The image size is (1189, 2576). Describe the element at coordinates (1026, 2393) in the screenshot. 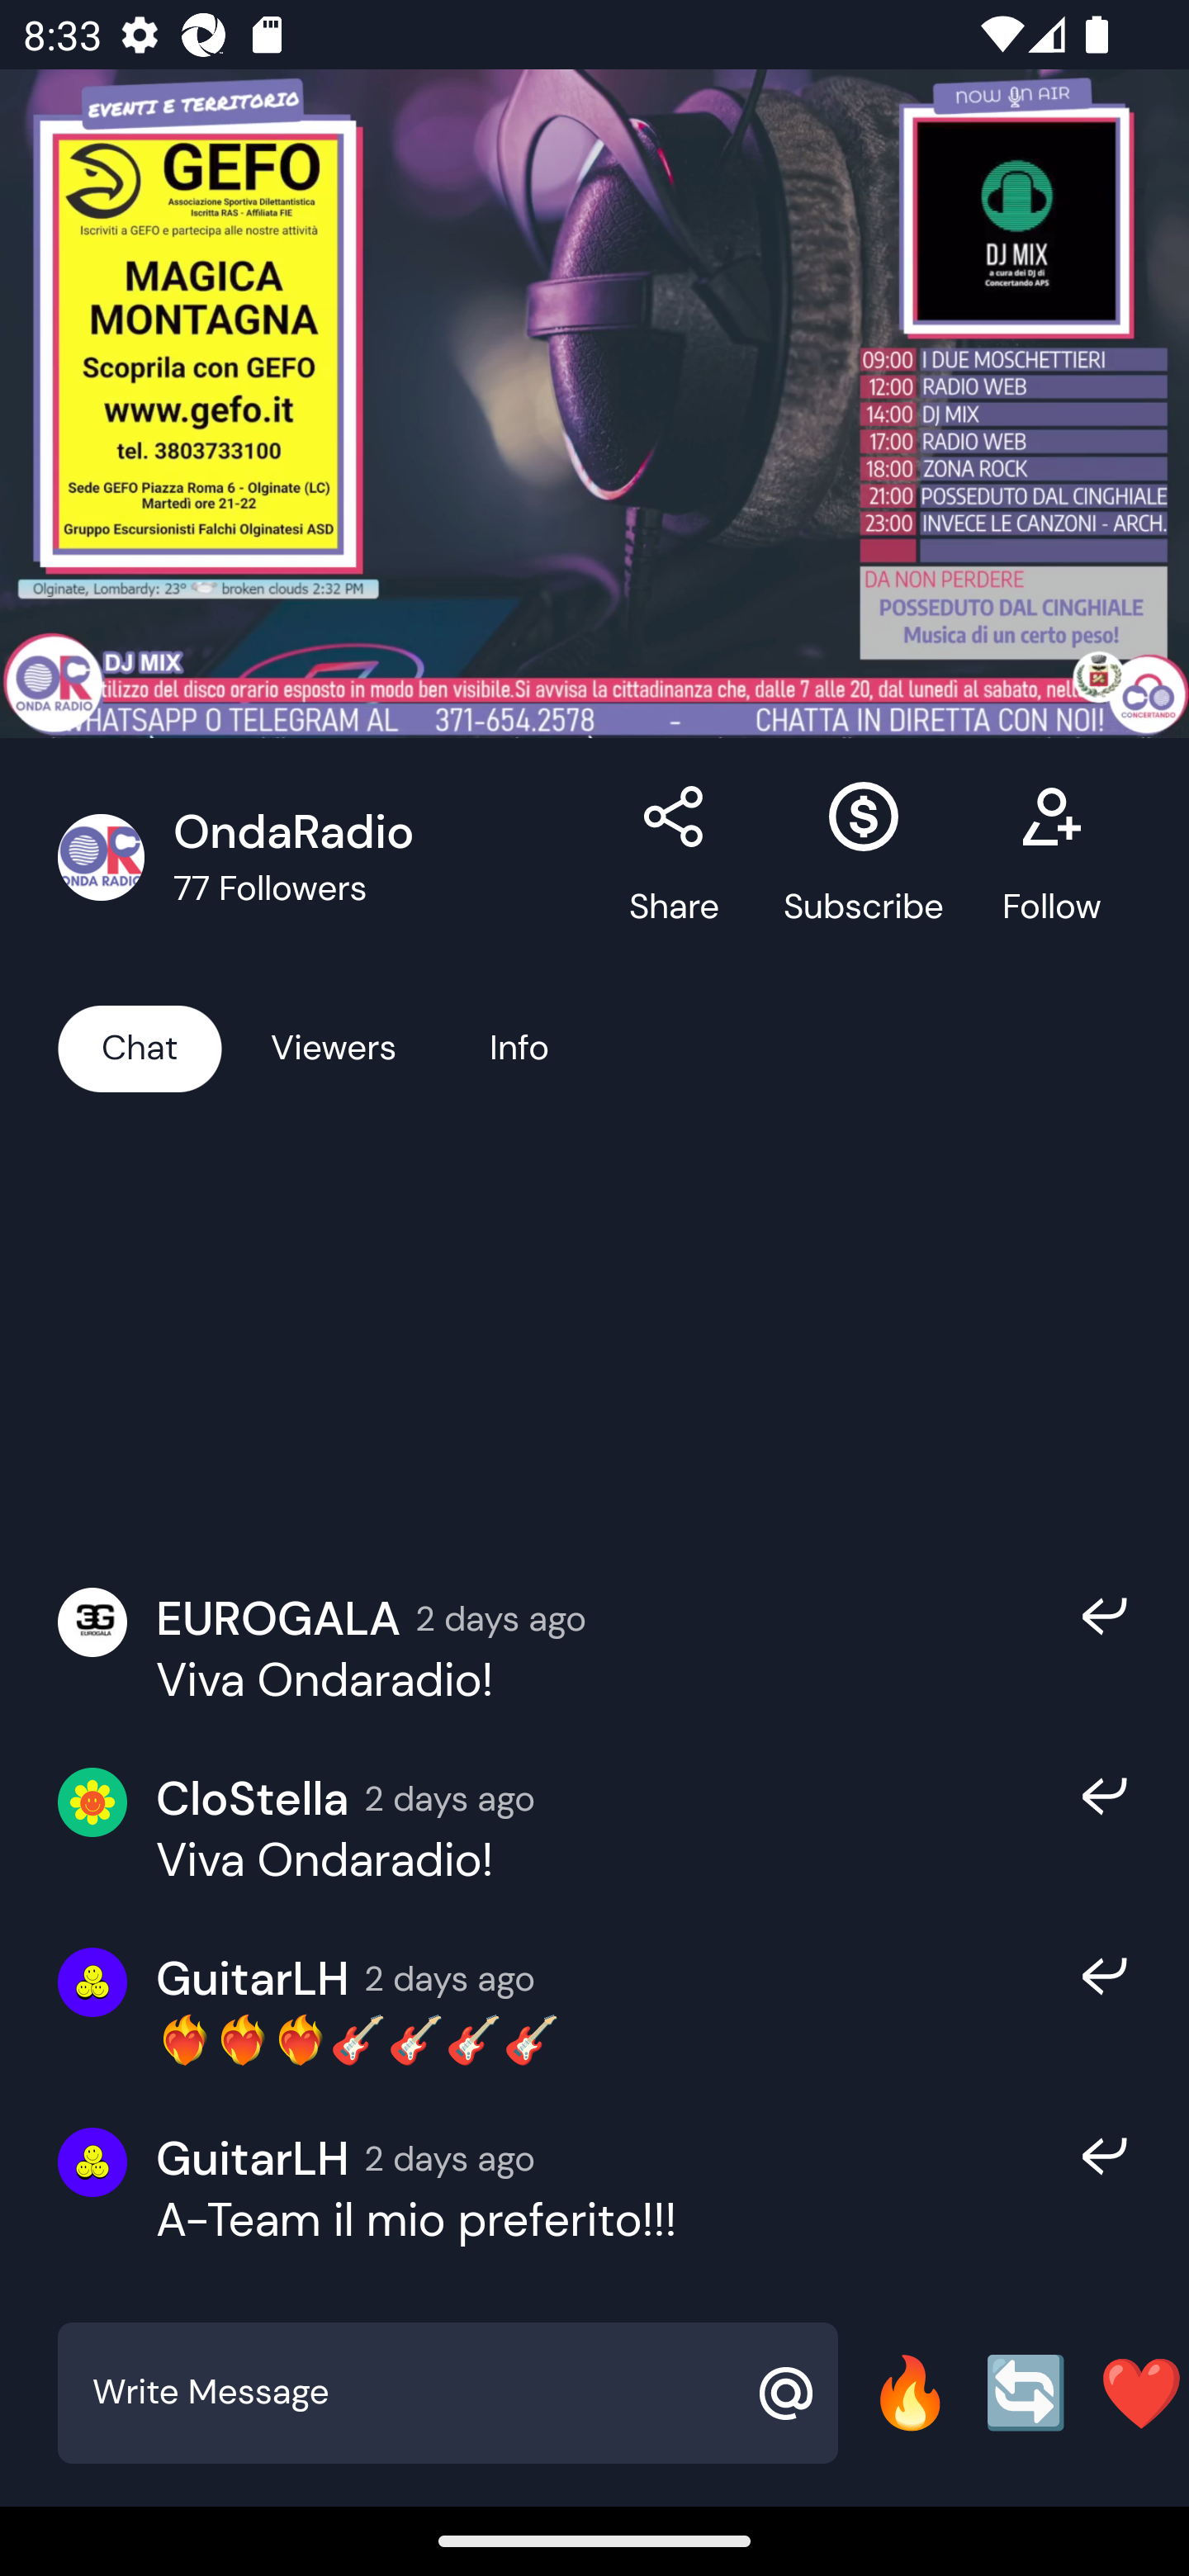

I see `🔄` at that location.